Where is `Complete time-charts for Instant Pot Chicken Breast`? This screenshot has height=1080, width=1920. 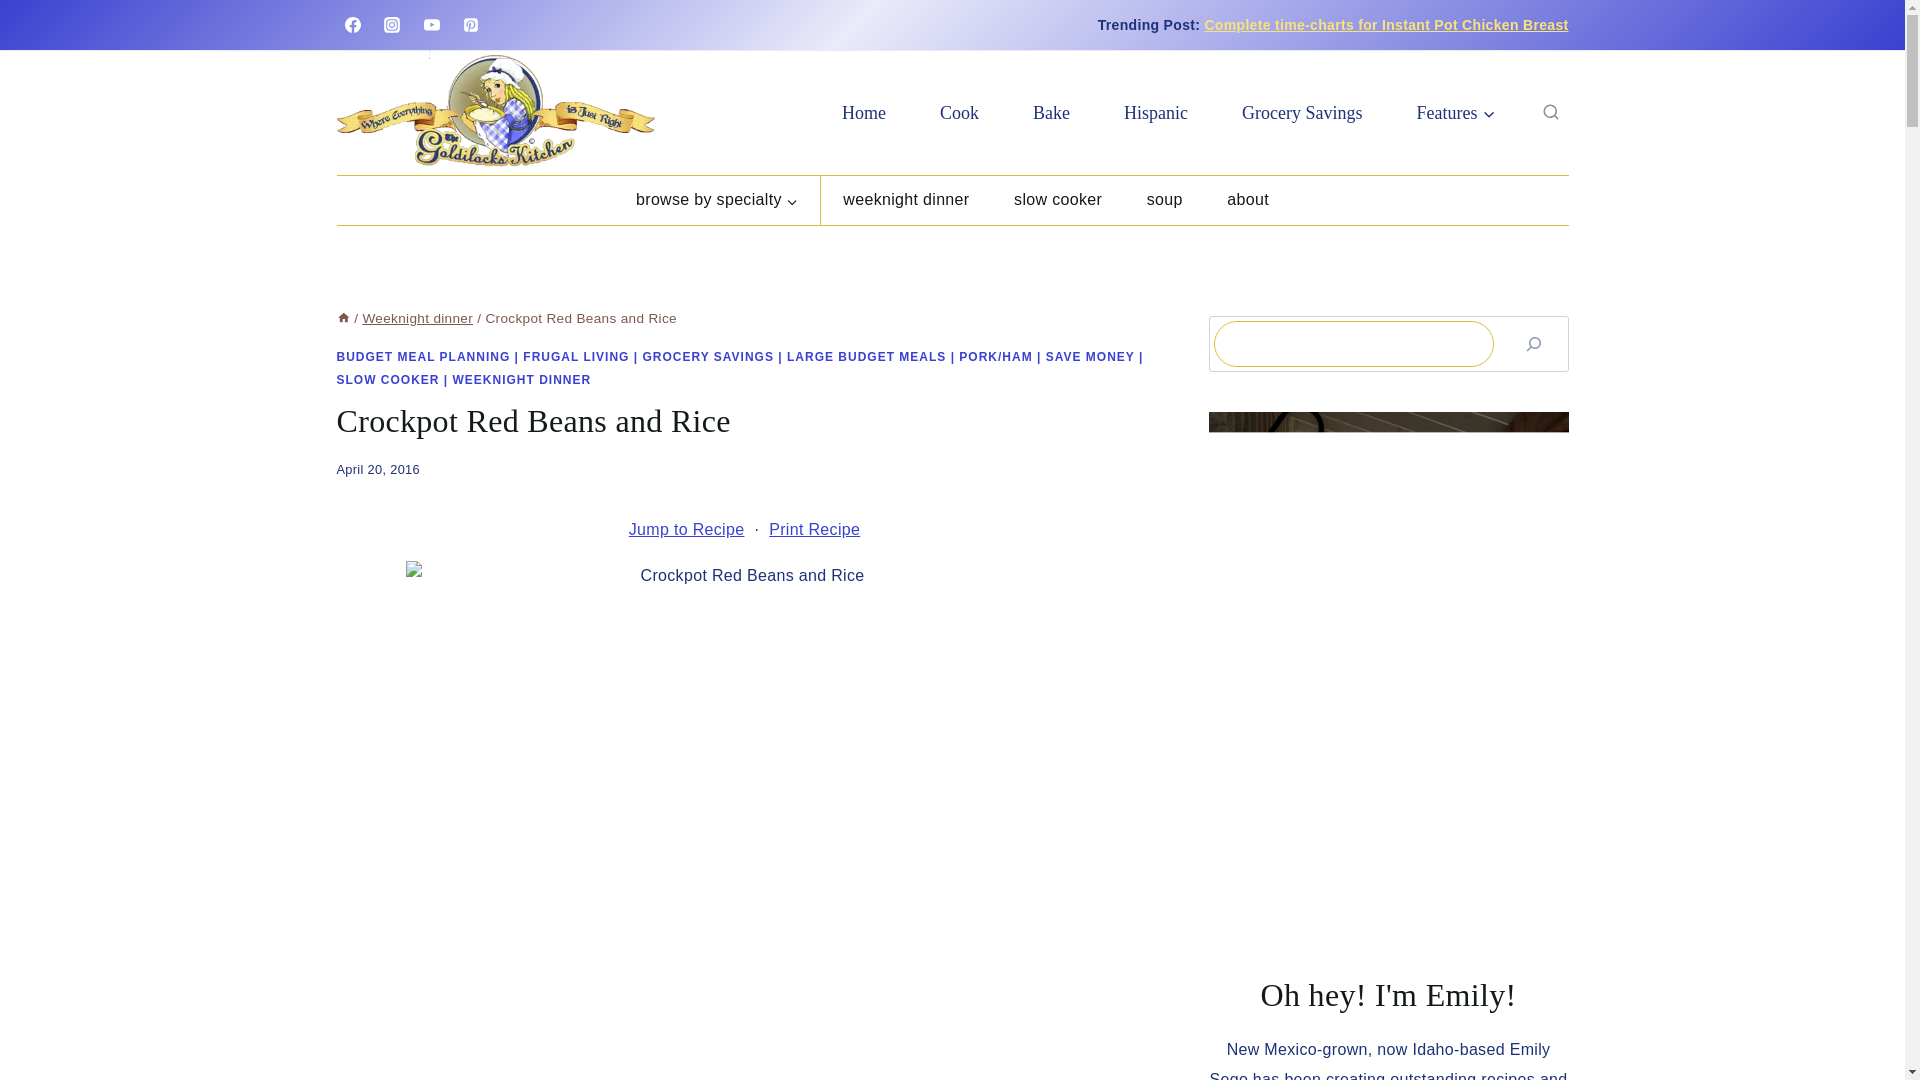 Complete time-charts for Instant Pot Chicken Breast is located at coordinates (1386, 25).